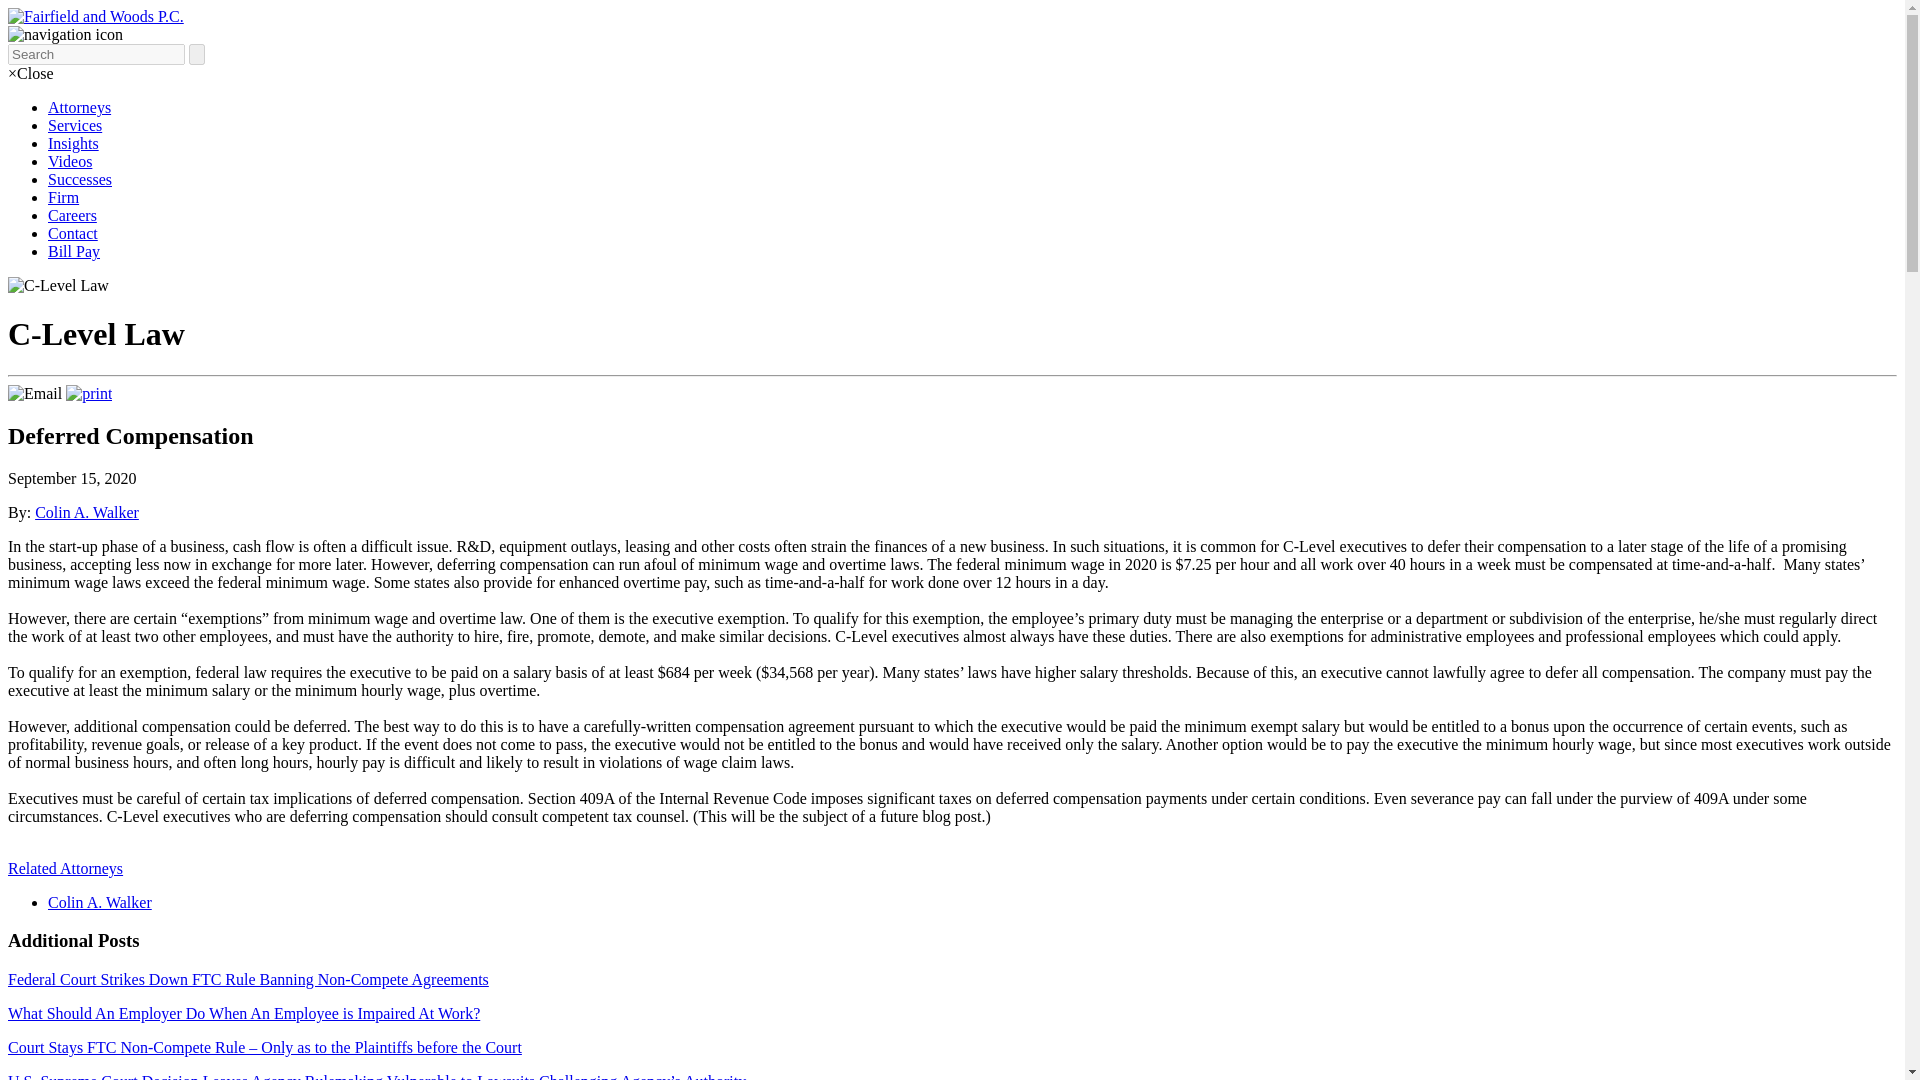  I want to click on Attorneys, so click(80, 107).